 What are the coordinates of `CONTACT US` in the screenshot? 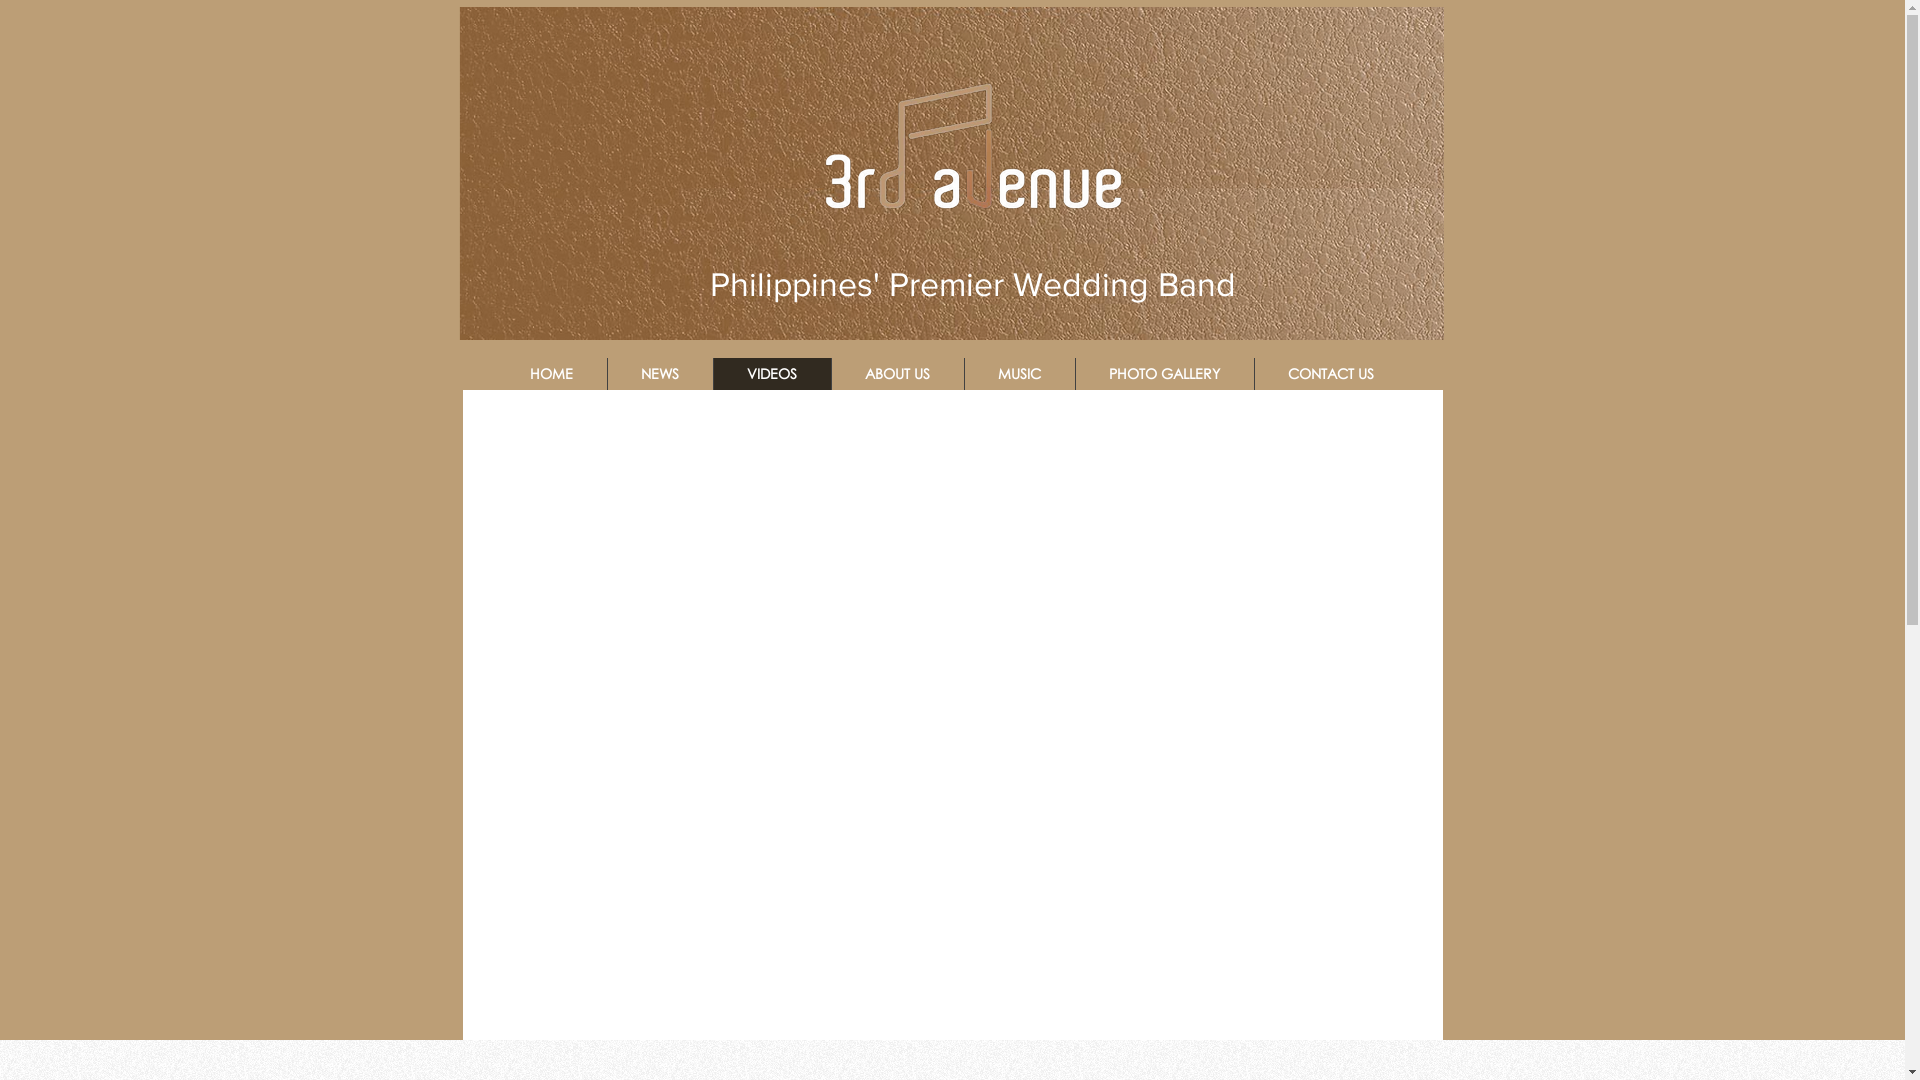 It's located at (1331, 374).